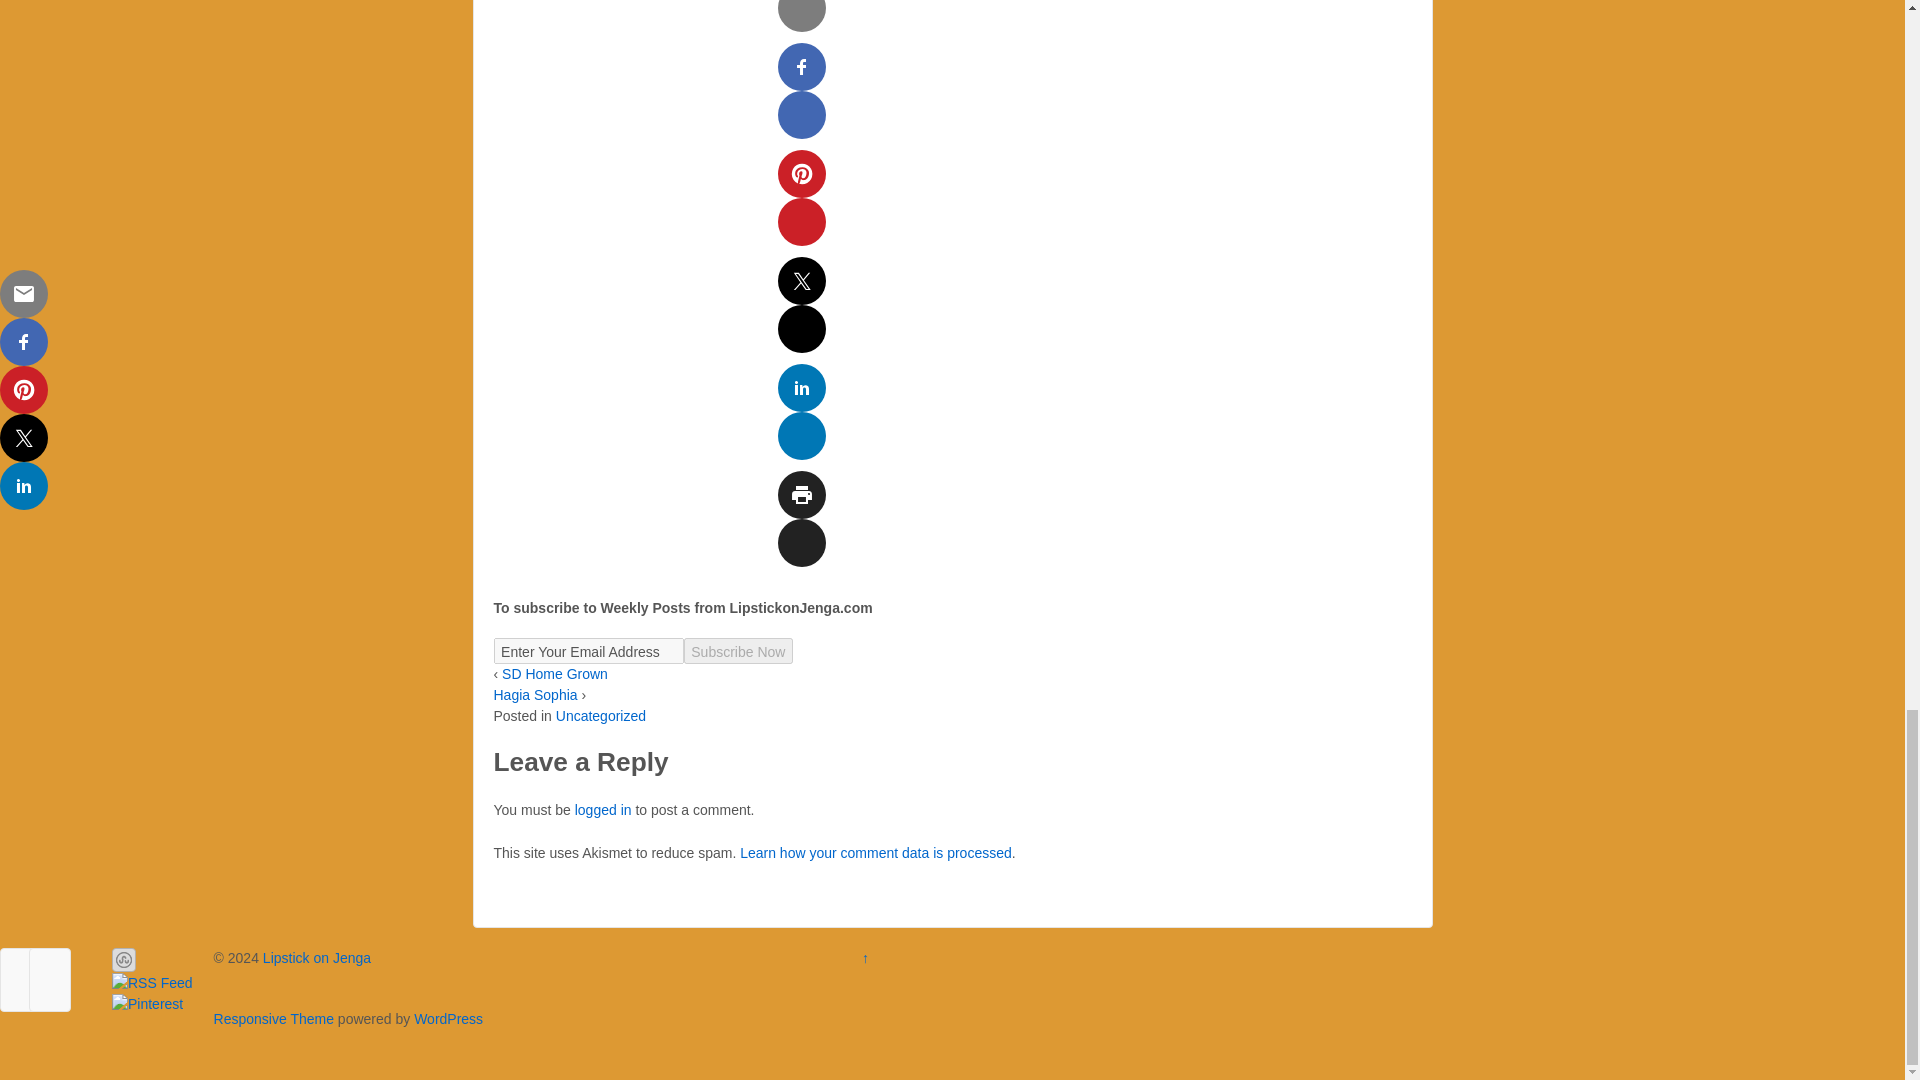  Describe the element at coordinates (274, 1018) in the screenshot. I see `Responsive Theme` at that location.